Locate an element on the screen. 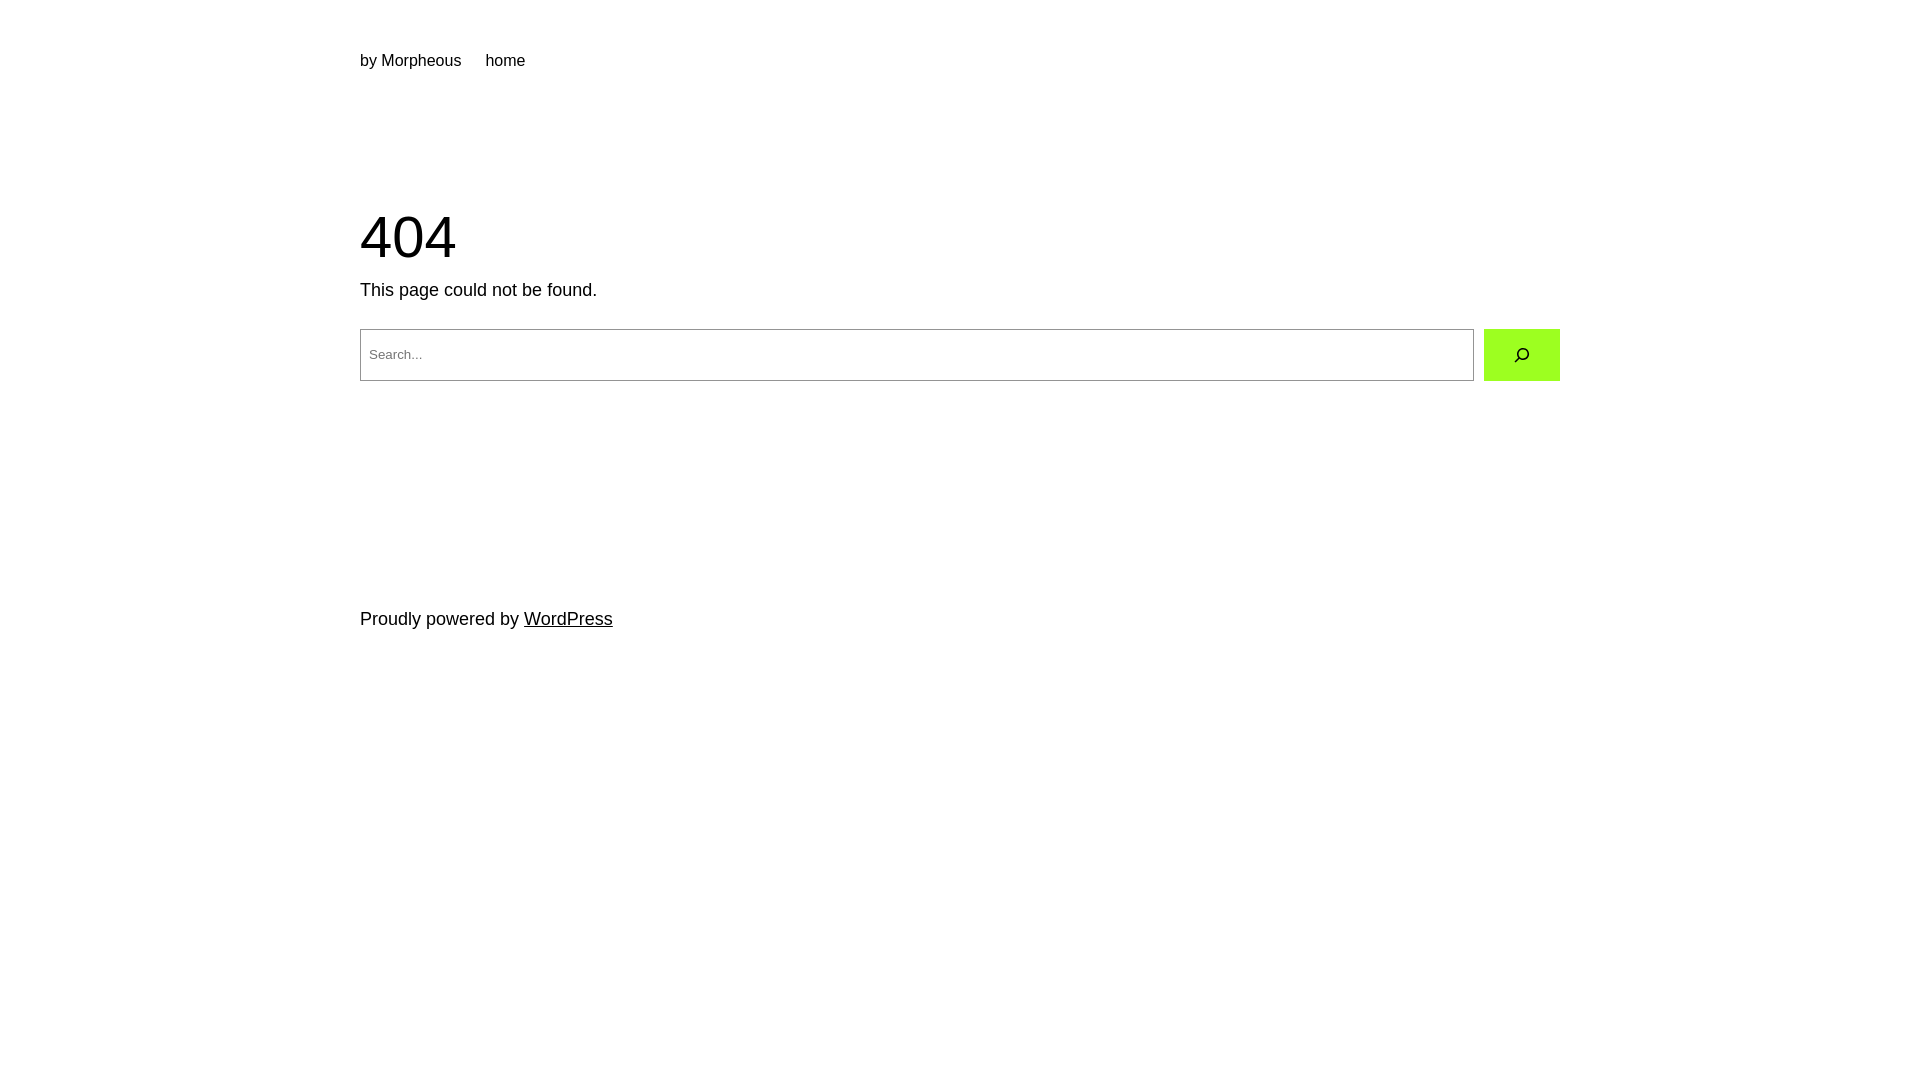 This screenshot has width=1920, height=1080. home is located at coordinates (505, 61).